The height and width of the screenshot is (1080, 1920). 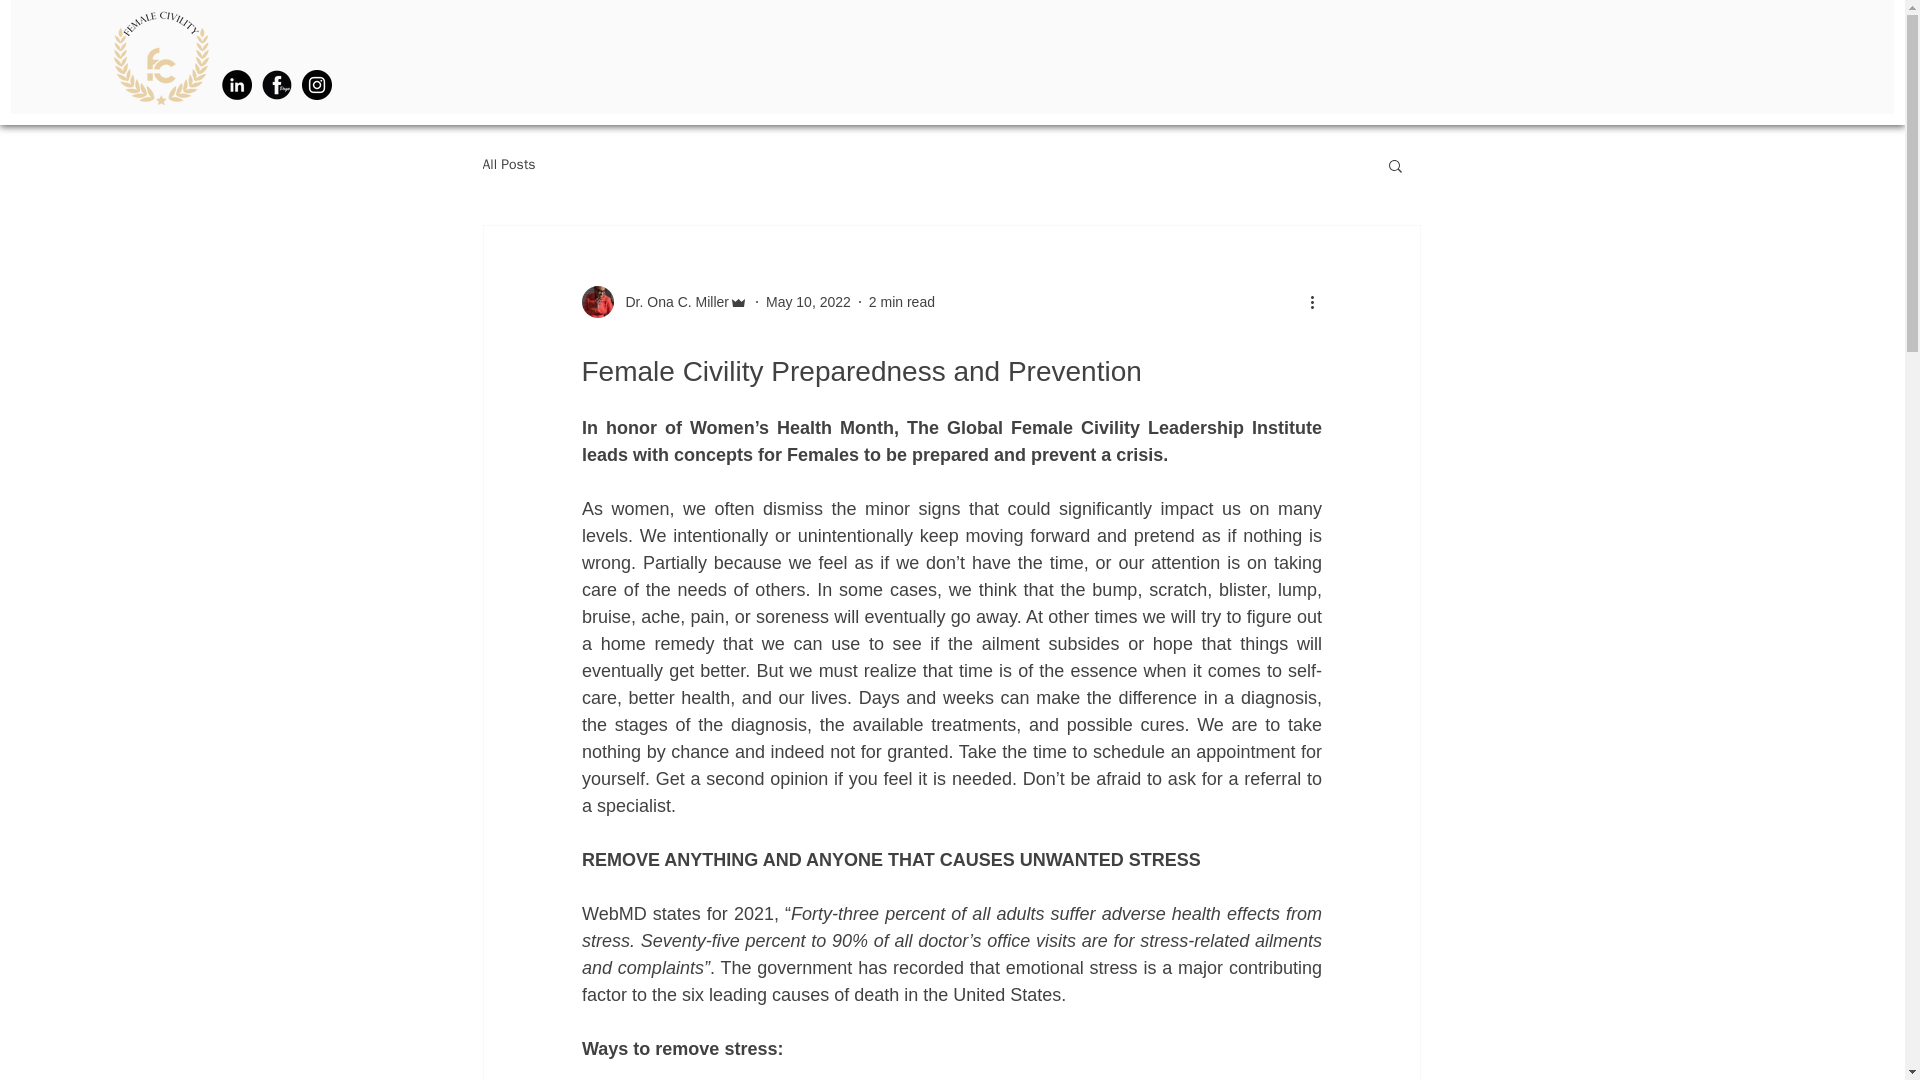 What do you see at coordinates (672, 302) in the screenshot?
I see `Dr. Ona C. Miller` at bounding box center [672, 302].